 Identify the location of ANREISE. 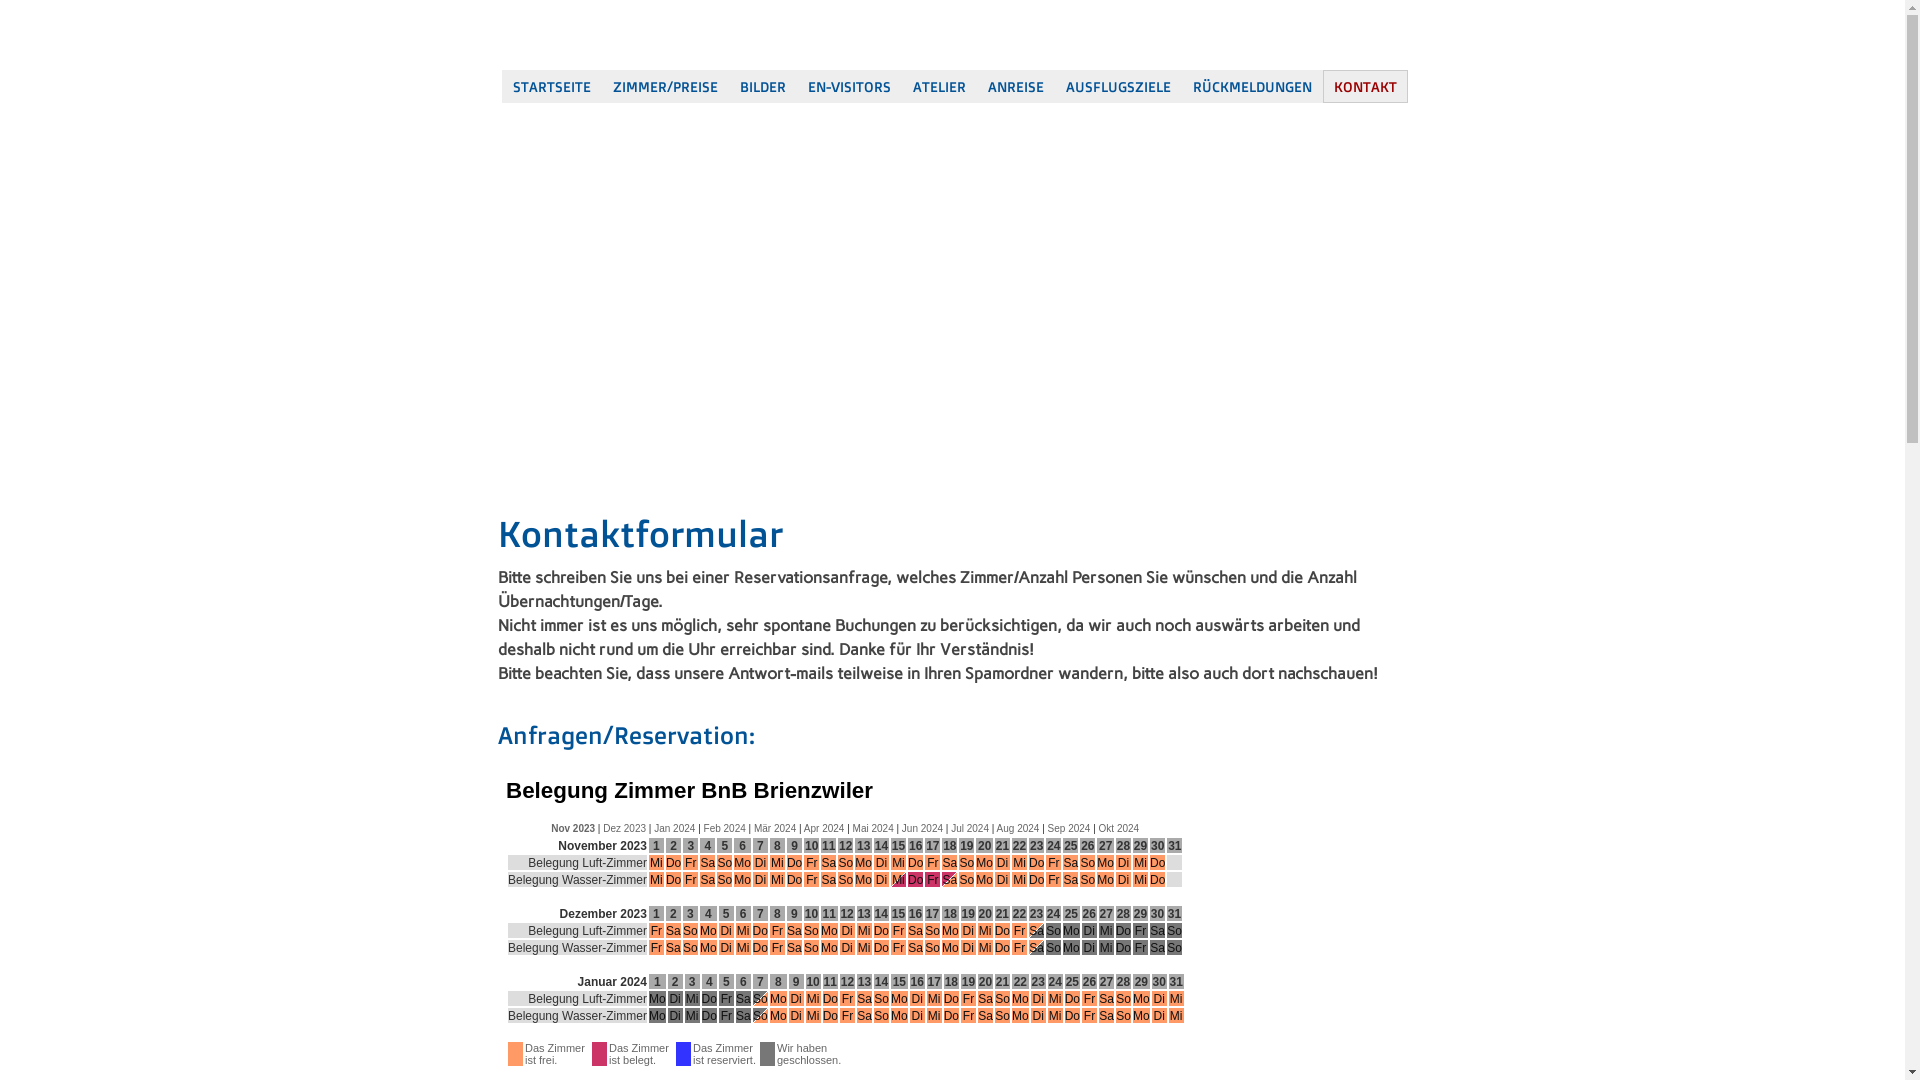
(1015, 86).